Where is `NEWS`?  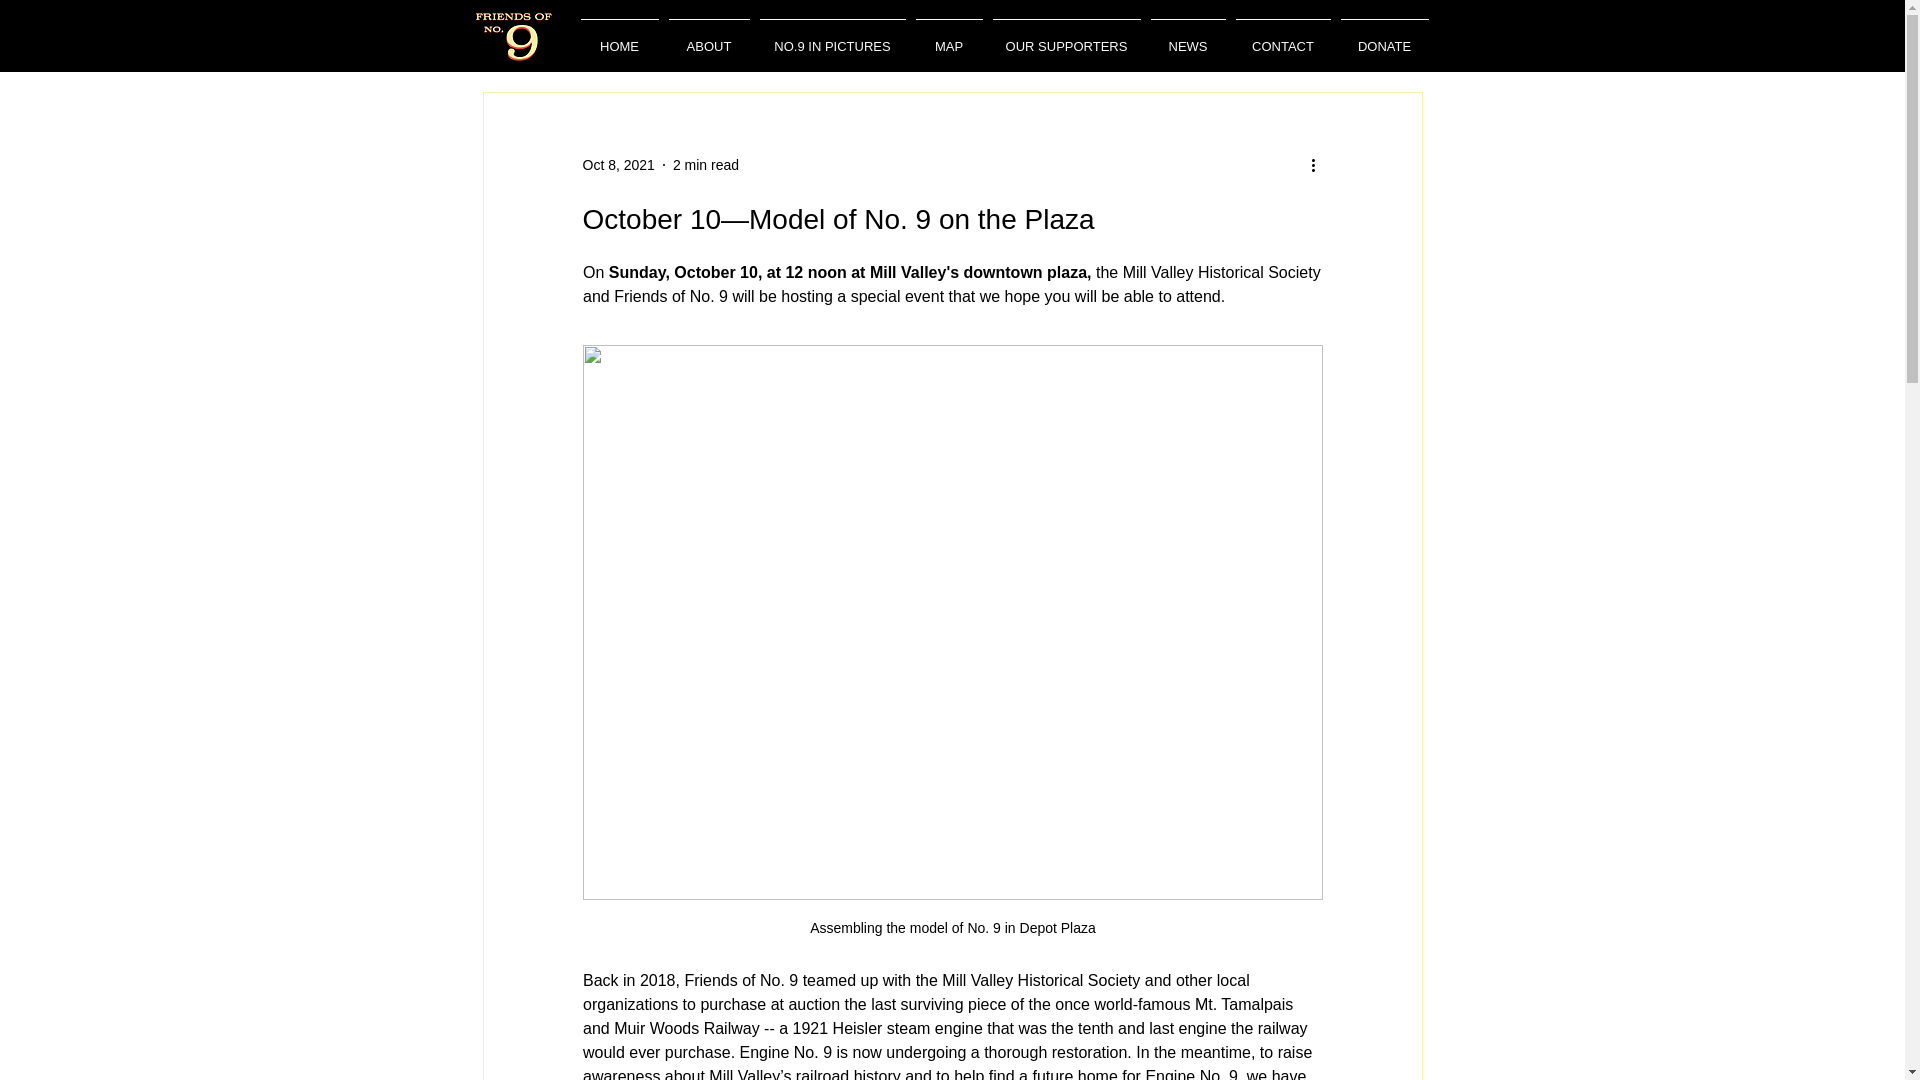 NEWS is located at coordinates (1188, 38).